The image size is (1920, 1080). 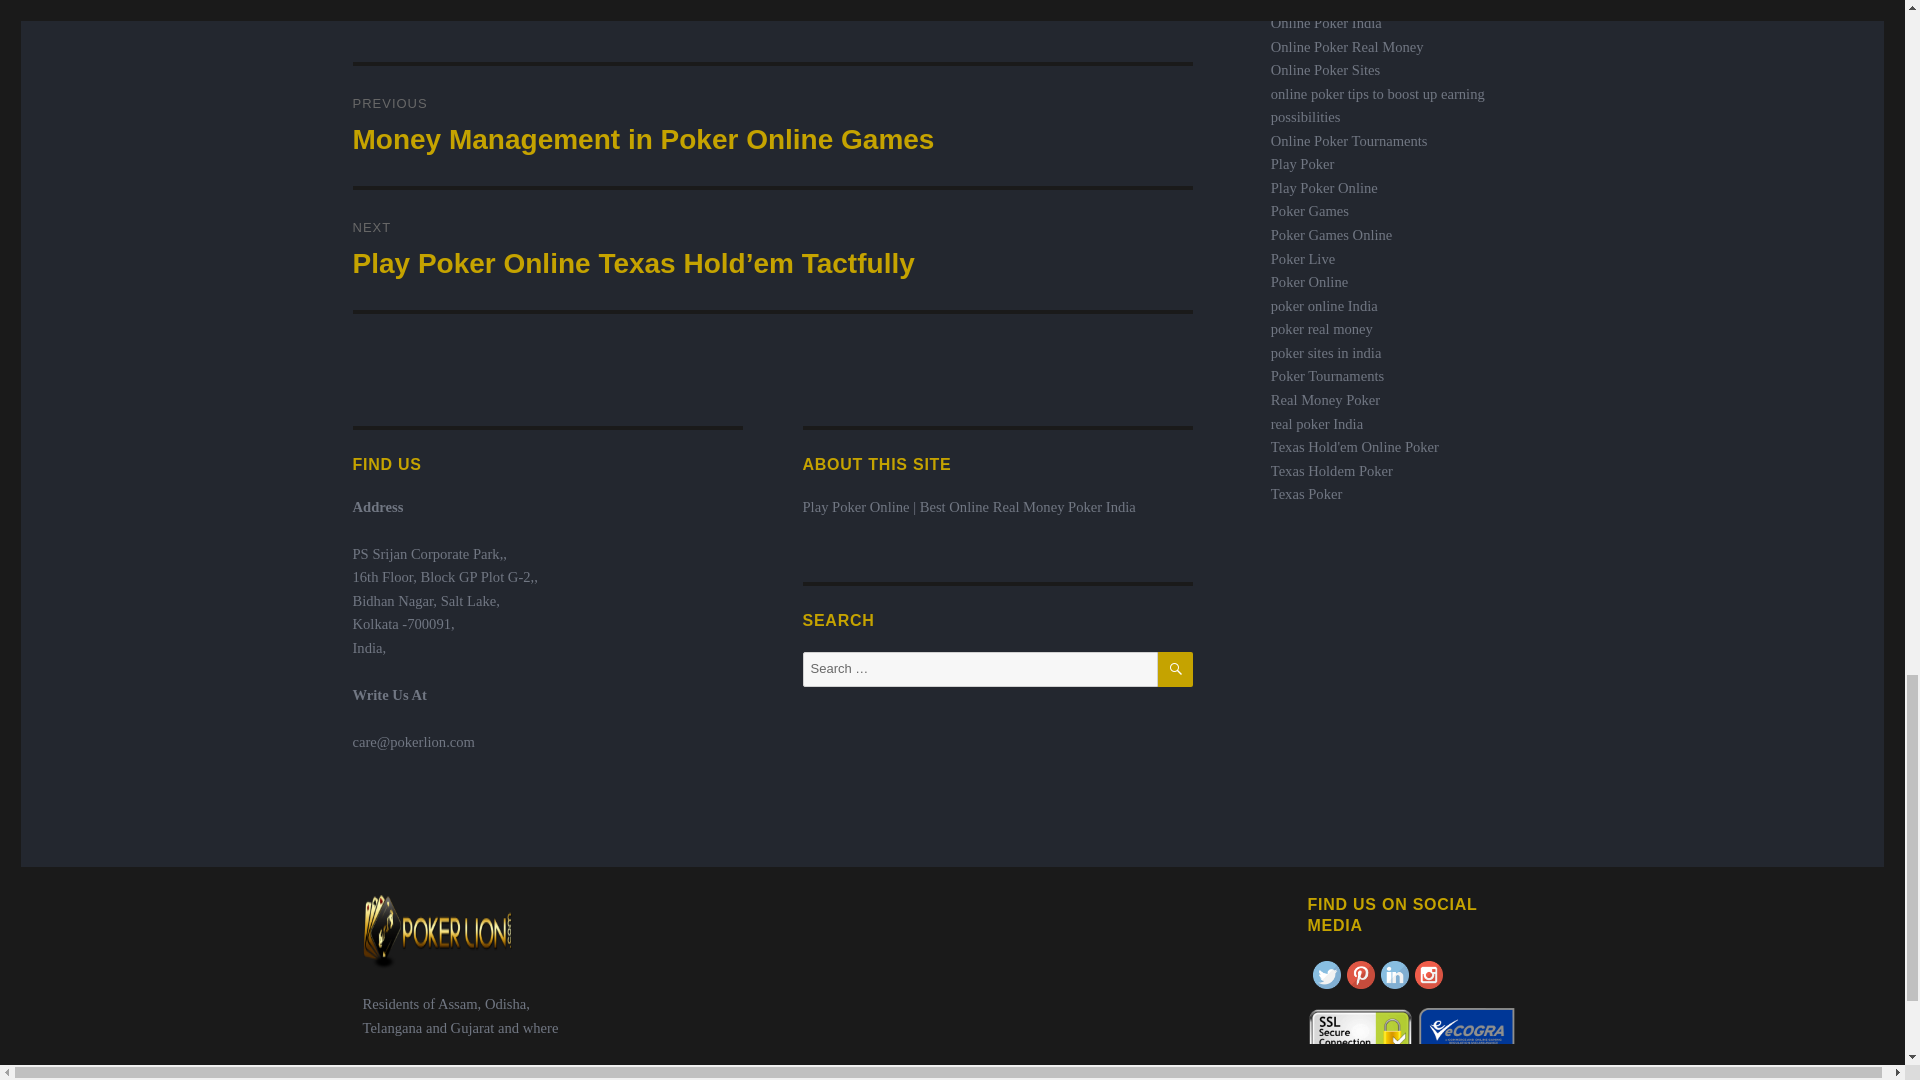 What do you see at coordinates (1302, 163) in the screenshot?
I see `Play Poker at India's best online poker gaming site` at bounding box center [1302, 163].